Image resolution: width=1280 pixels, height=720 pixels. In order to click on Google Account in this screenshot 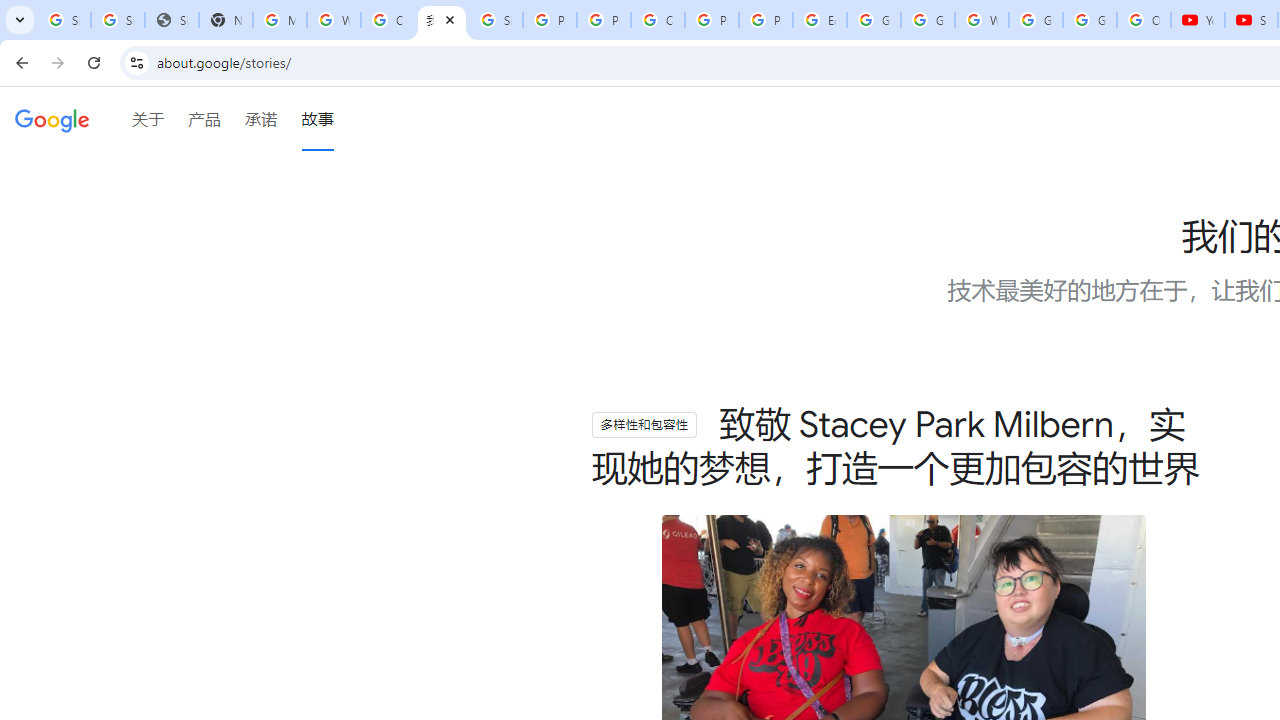, I will do `click(1090, 20)`.